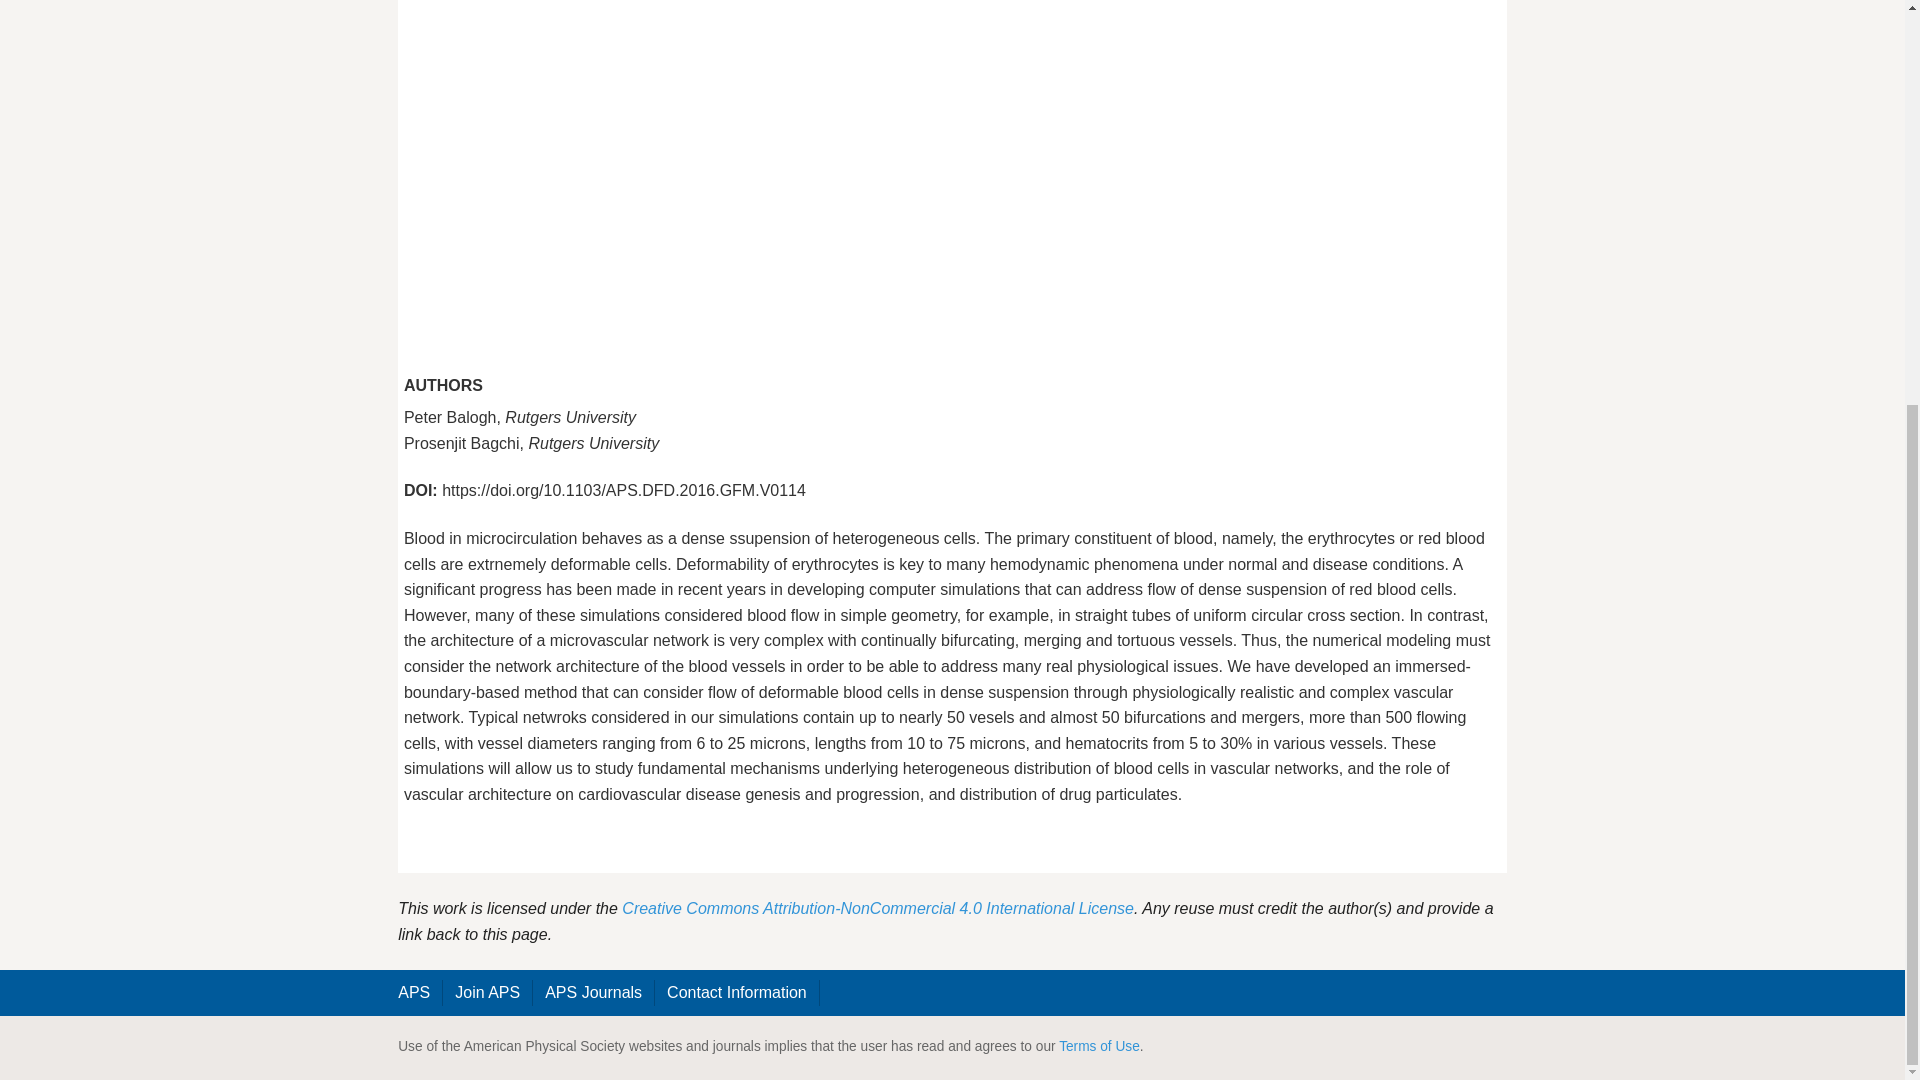  Describe the element at coordinates (736, 992) in the screenshot. I see `Contact Information` at that location.